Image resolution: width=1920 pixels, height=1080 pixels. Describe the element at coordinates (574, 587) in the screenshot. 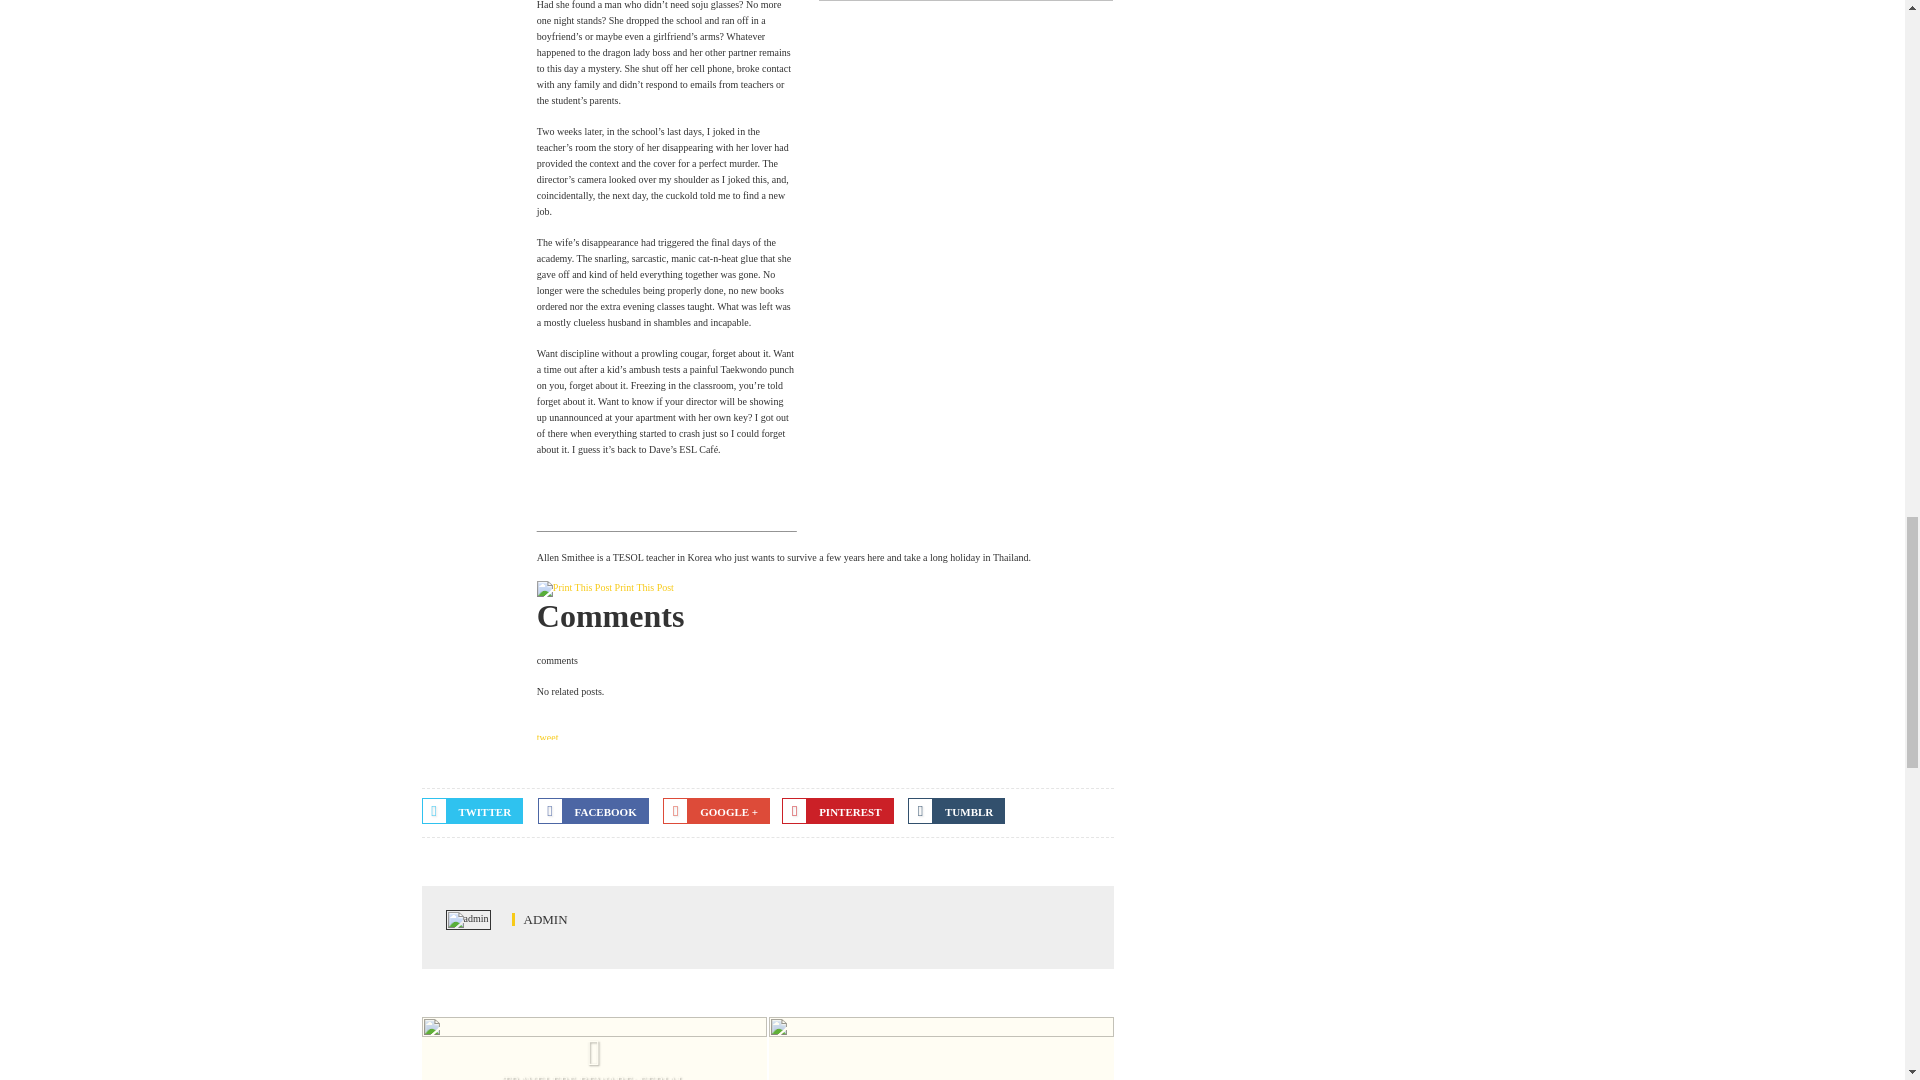

I see `Print This Post` at that location.